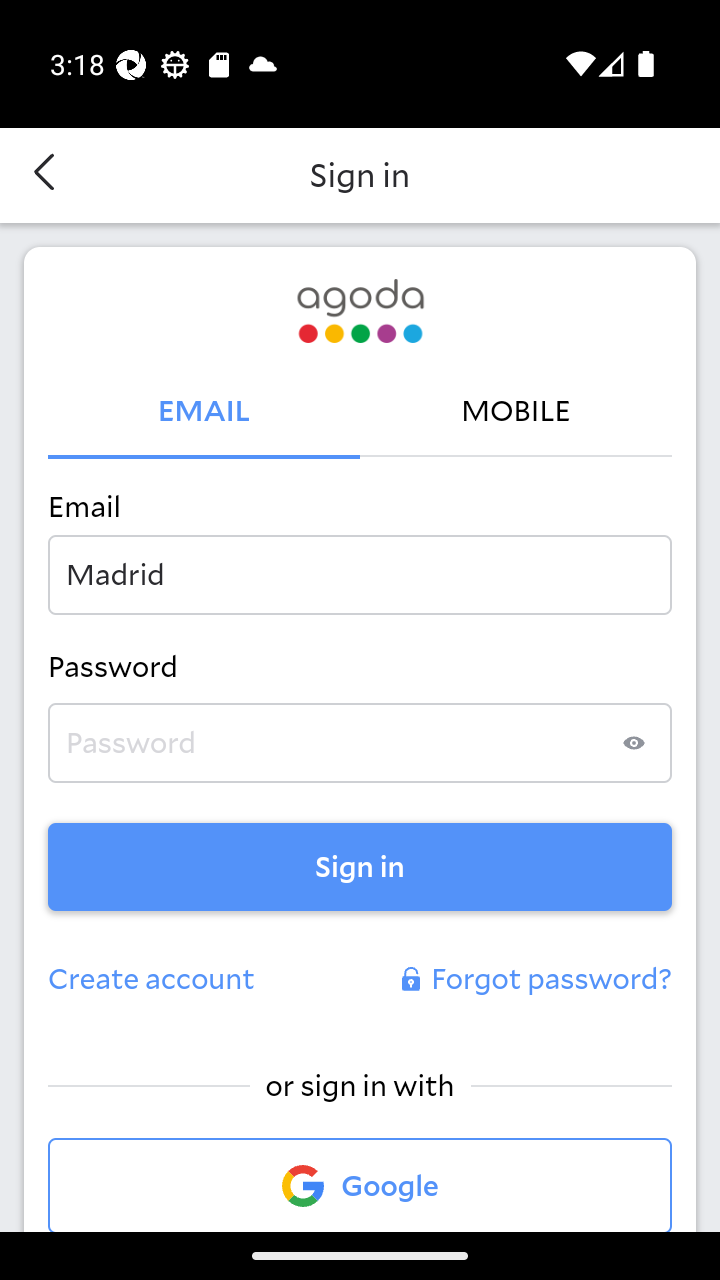 The height and width of the screenshot is (1280, 720). What do you see at coordinates (534, 980) in the screenshot?
I see `Forgot password?` at bounding box center [534, 980].